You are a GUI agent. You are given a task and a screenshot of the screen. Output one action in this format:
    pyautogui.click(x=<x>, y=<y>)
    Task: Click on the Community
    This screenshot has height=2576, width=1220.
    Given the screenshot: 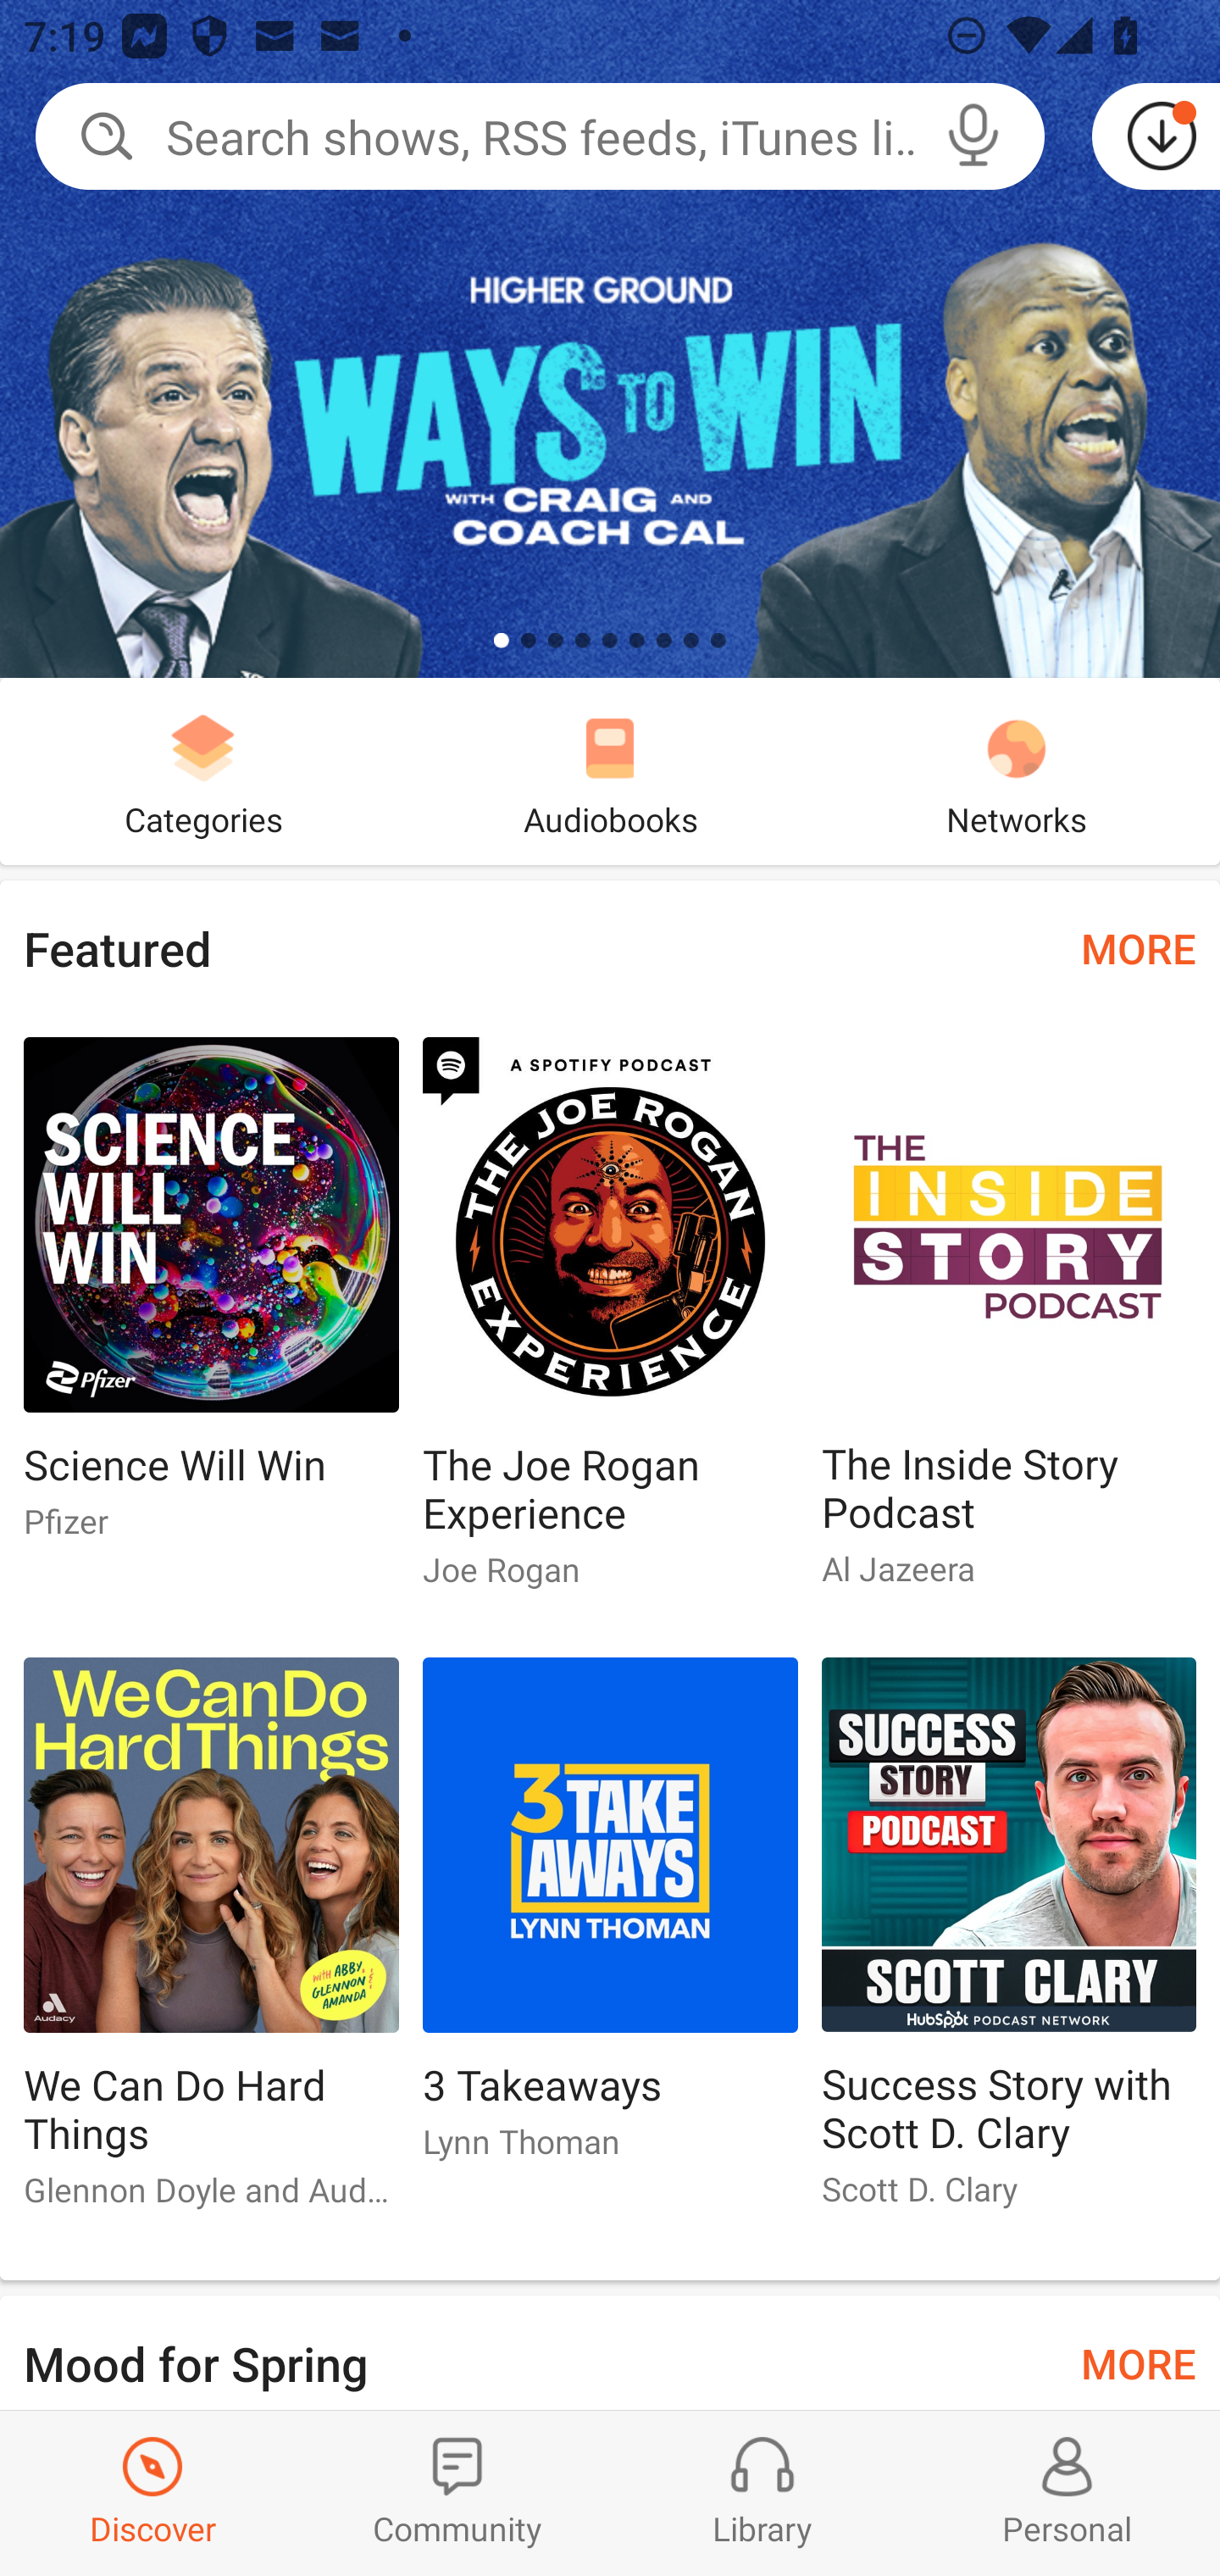 What is the action you would take?
    pyautogui.click(x=457, y=2493)
    